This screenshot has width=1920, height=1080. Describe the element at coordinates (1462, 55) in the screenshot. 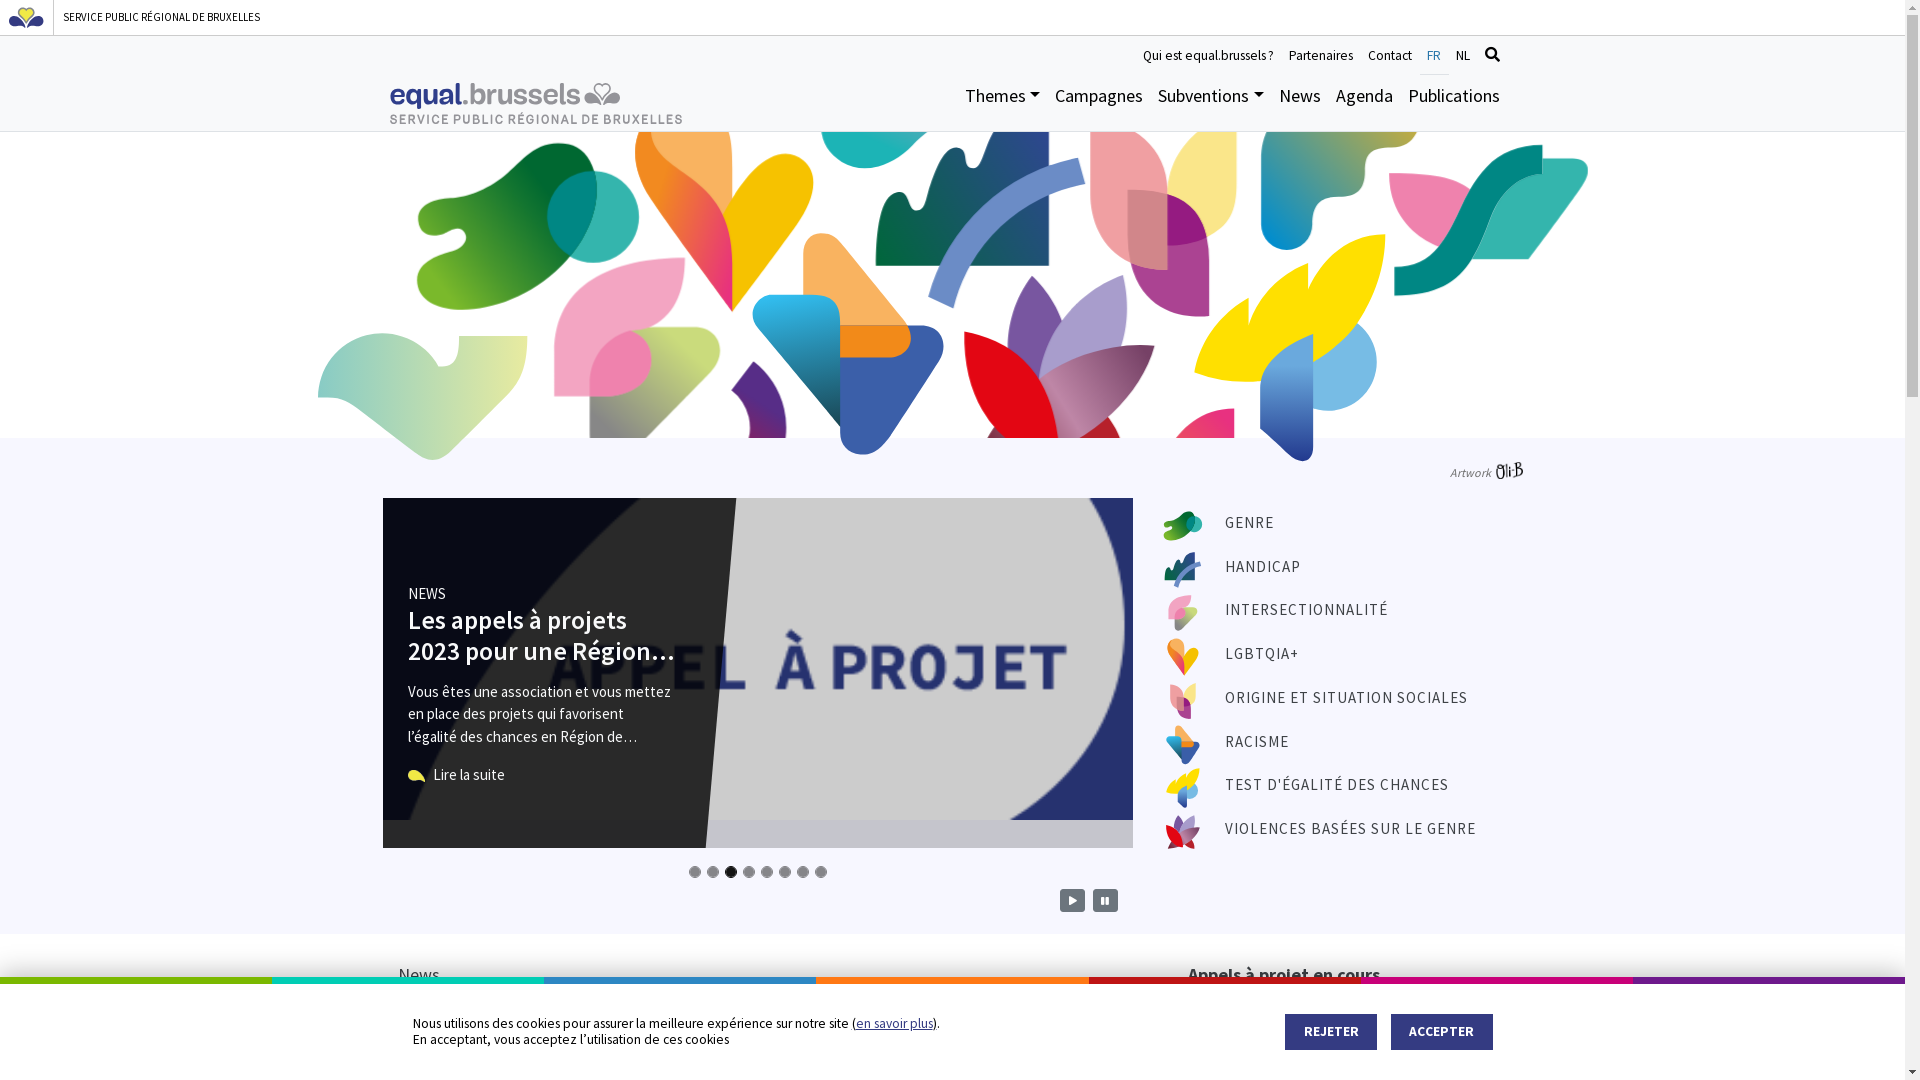

I see `NL` at that location.